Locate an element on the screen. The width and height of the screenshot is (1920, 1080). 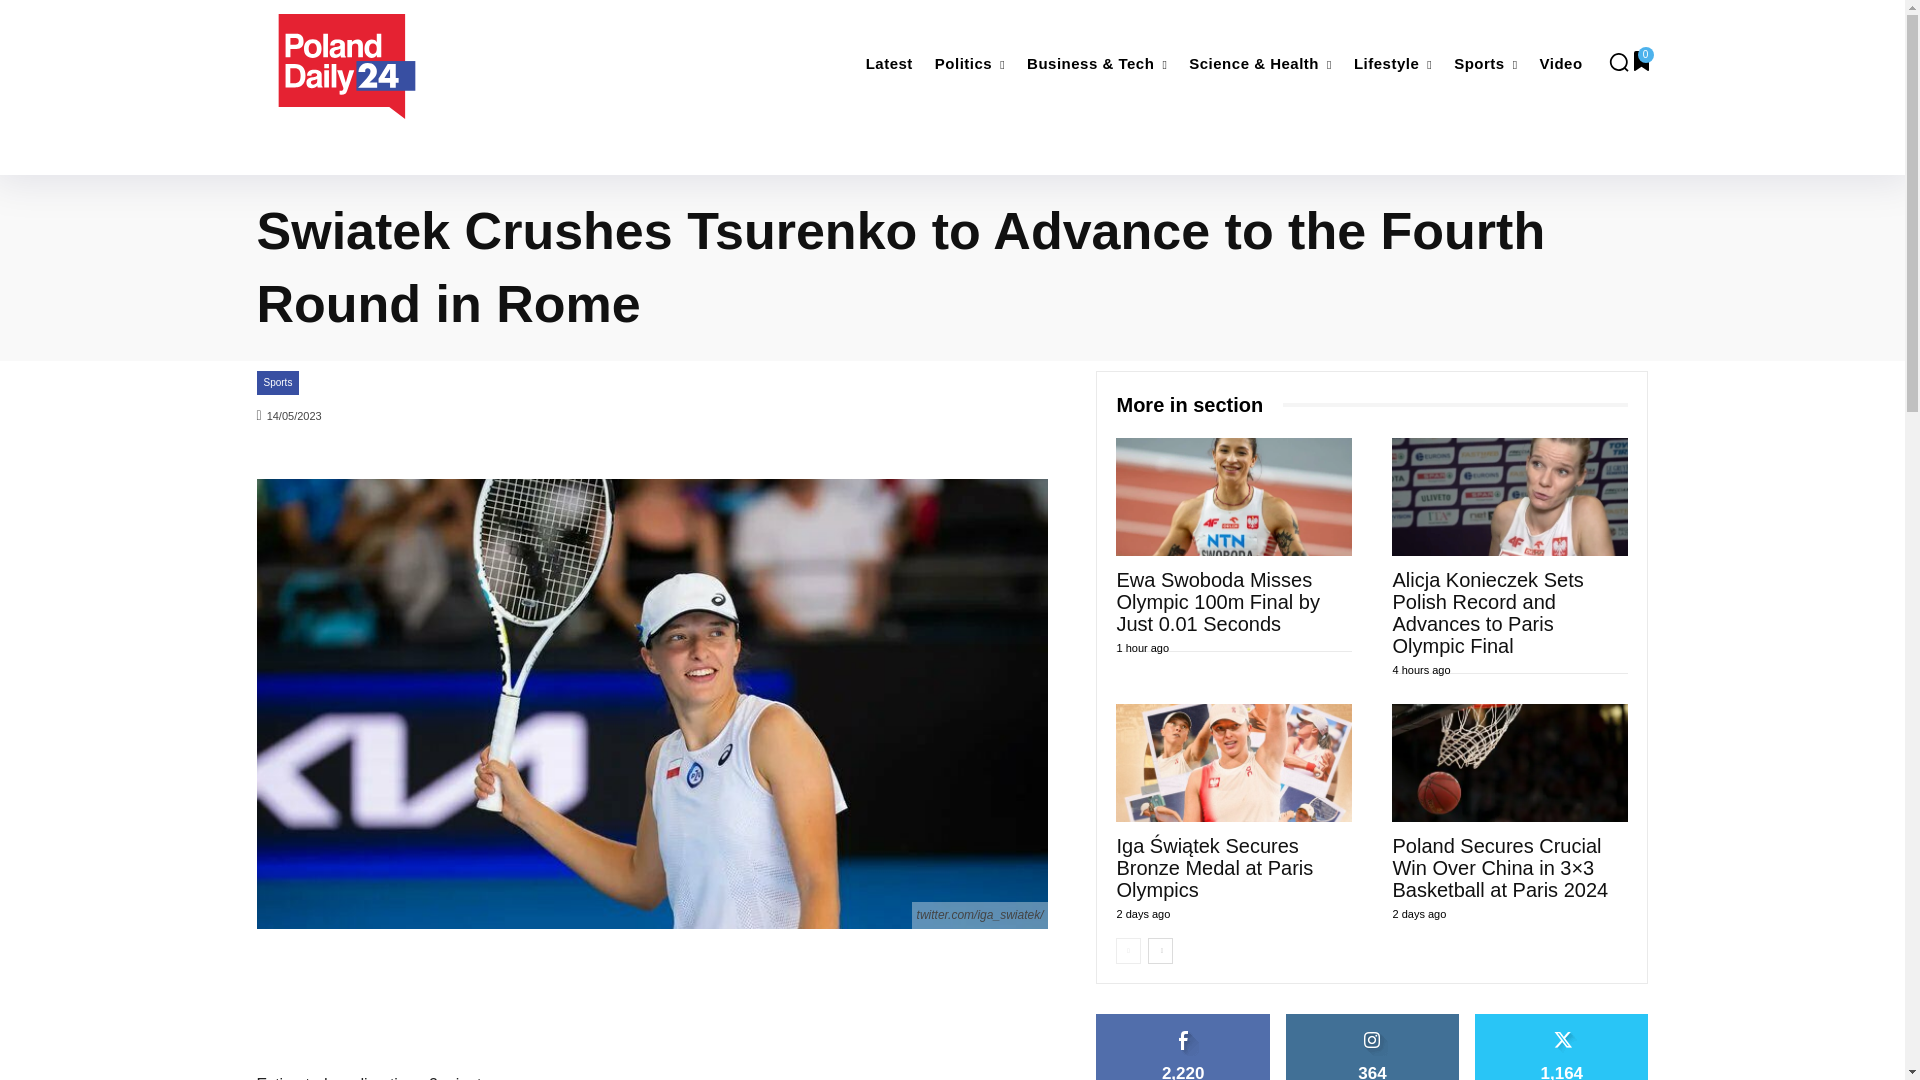
Politics is located at coordinates (970, 64).